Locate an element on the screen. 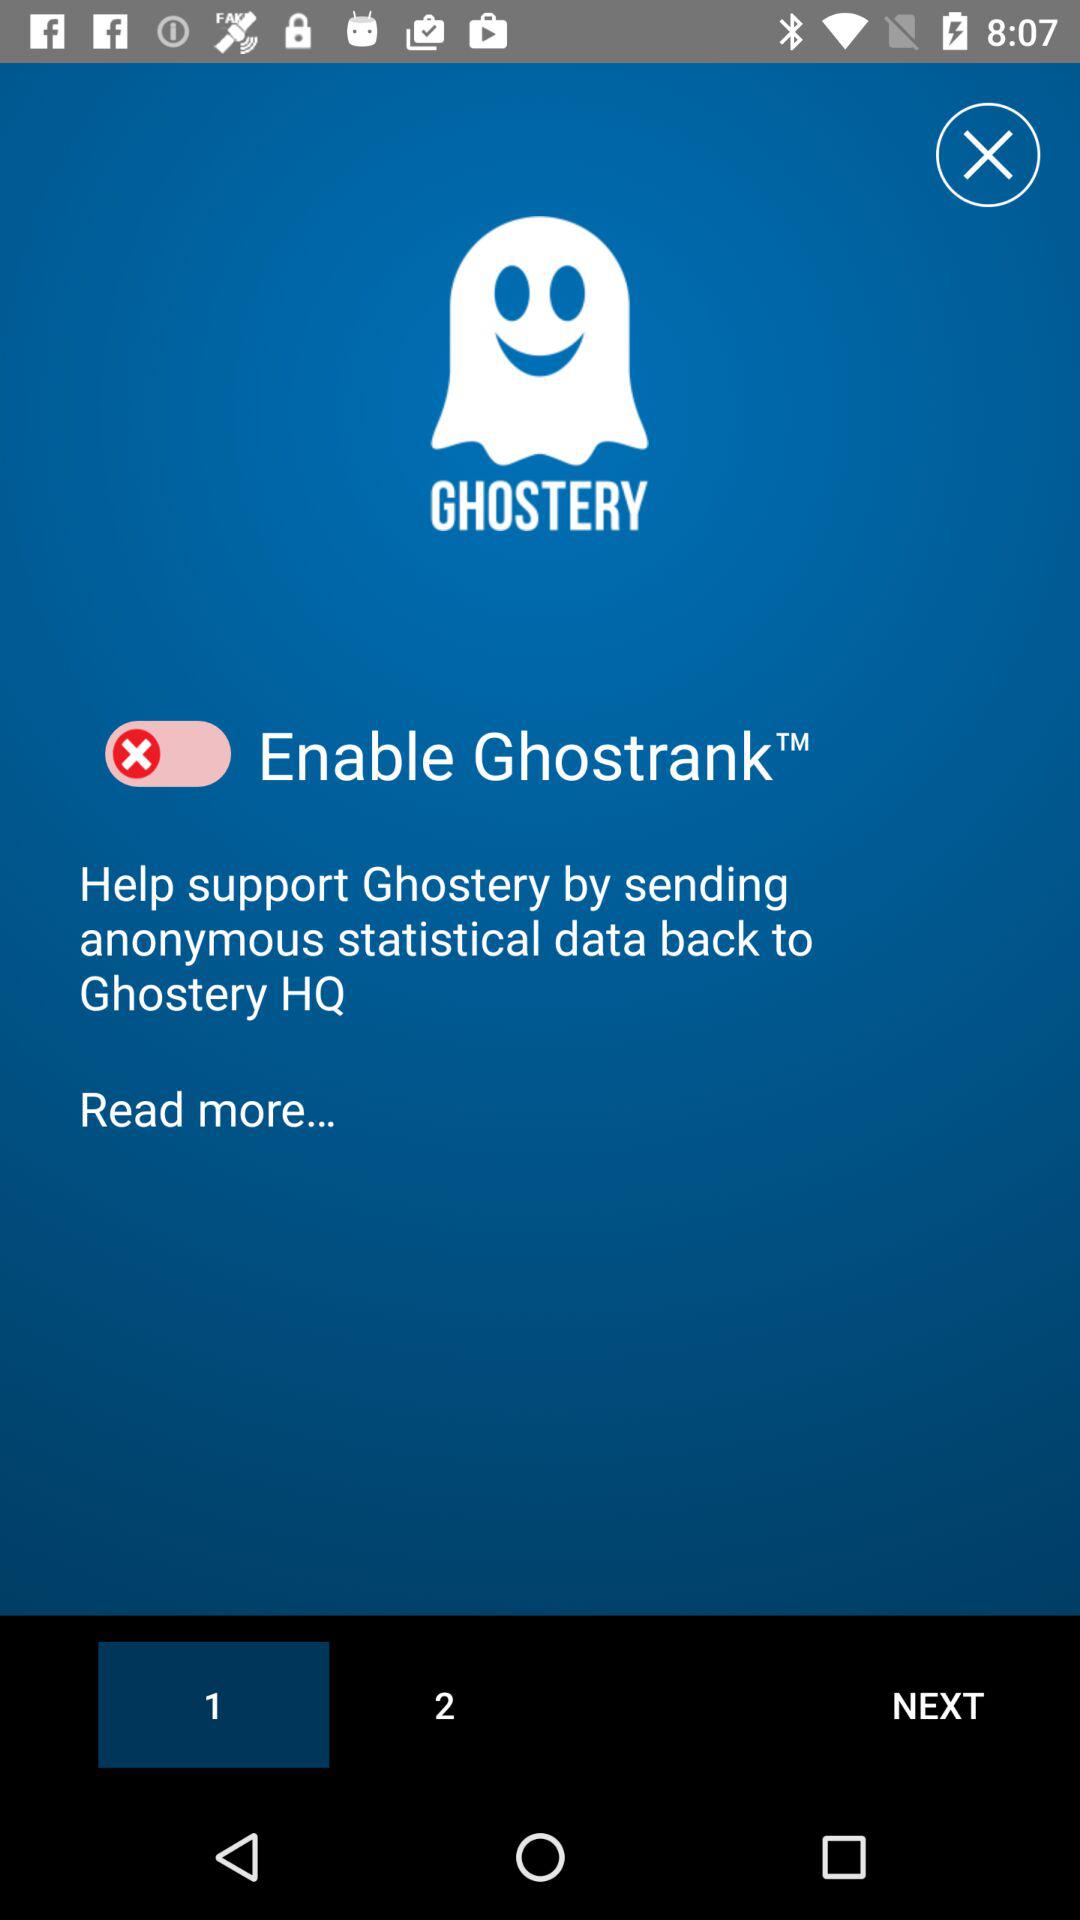 This screenshot has height=1920, width=1080. press item to the right of 1 item is located at coordinates (444, 1704).